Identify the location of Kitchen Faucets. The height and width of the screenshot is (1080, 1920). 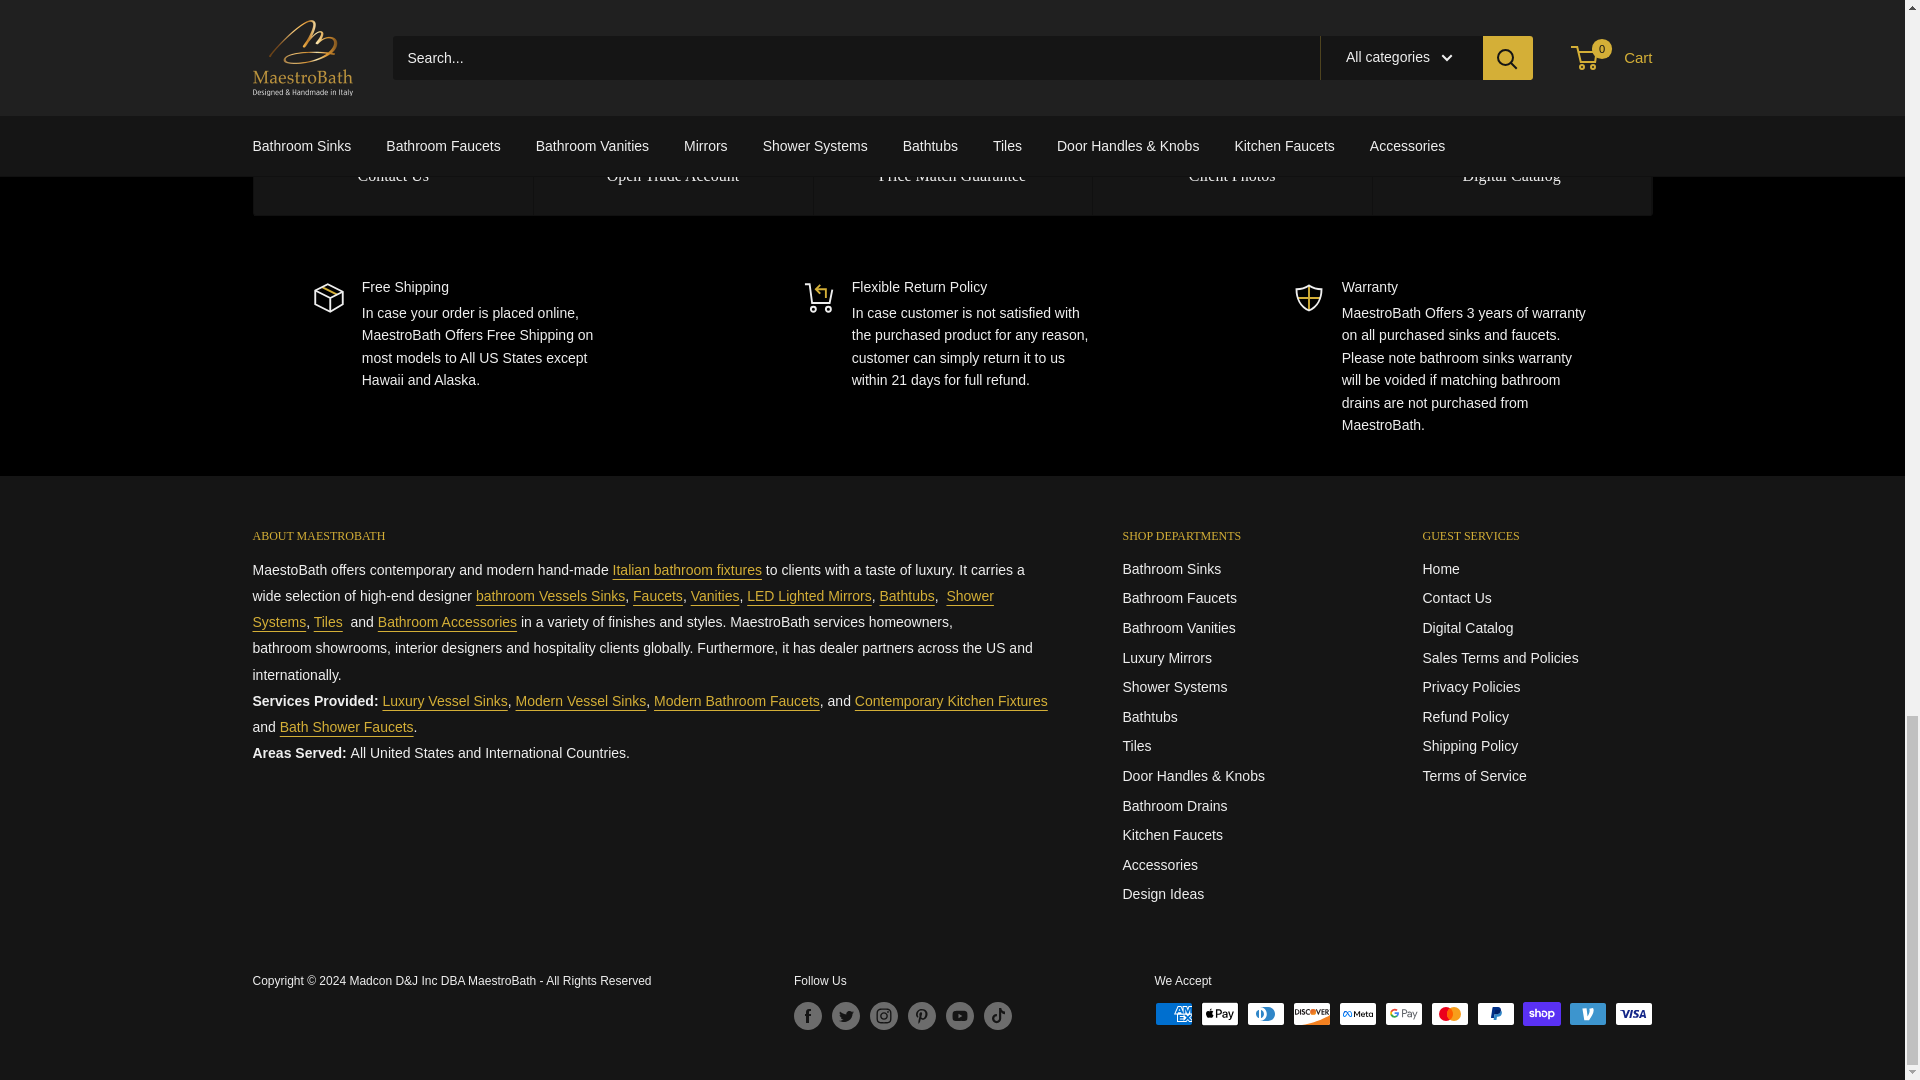
(951, 700).